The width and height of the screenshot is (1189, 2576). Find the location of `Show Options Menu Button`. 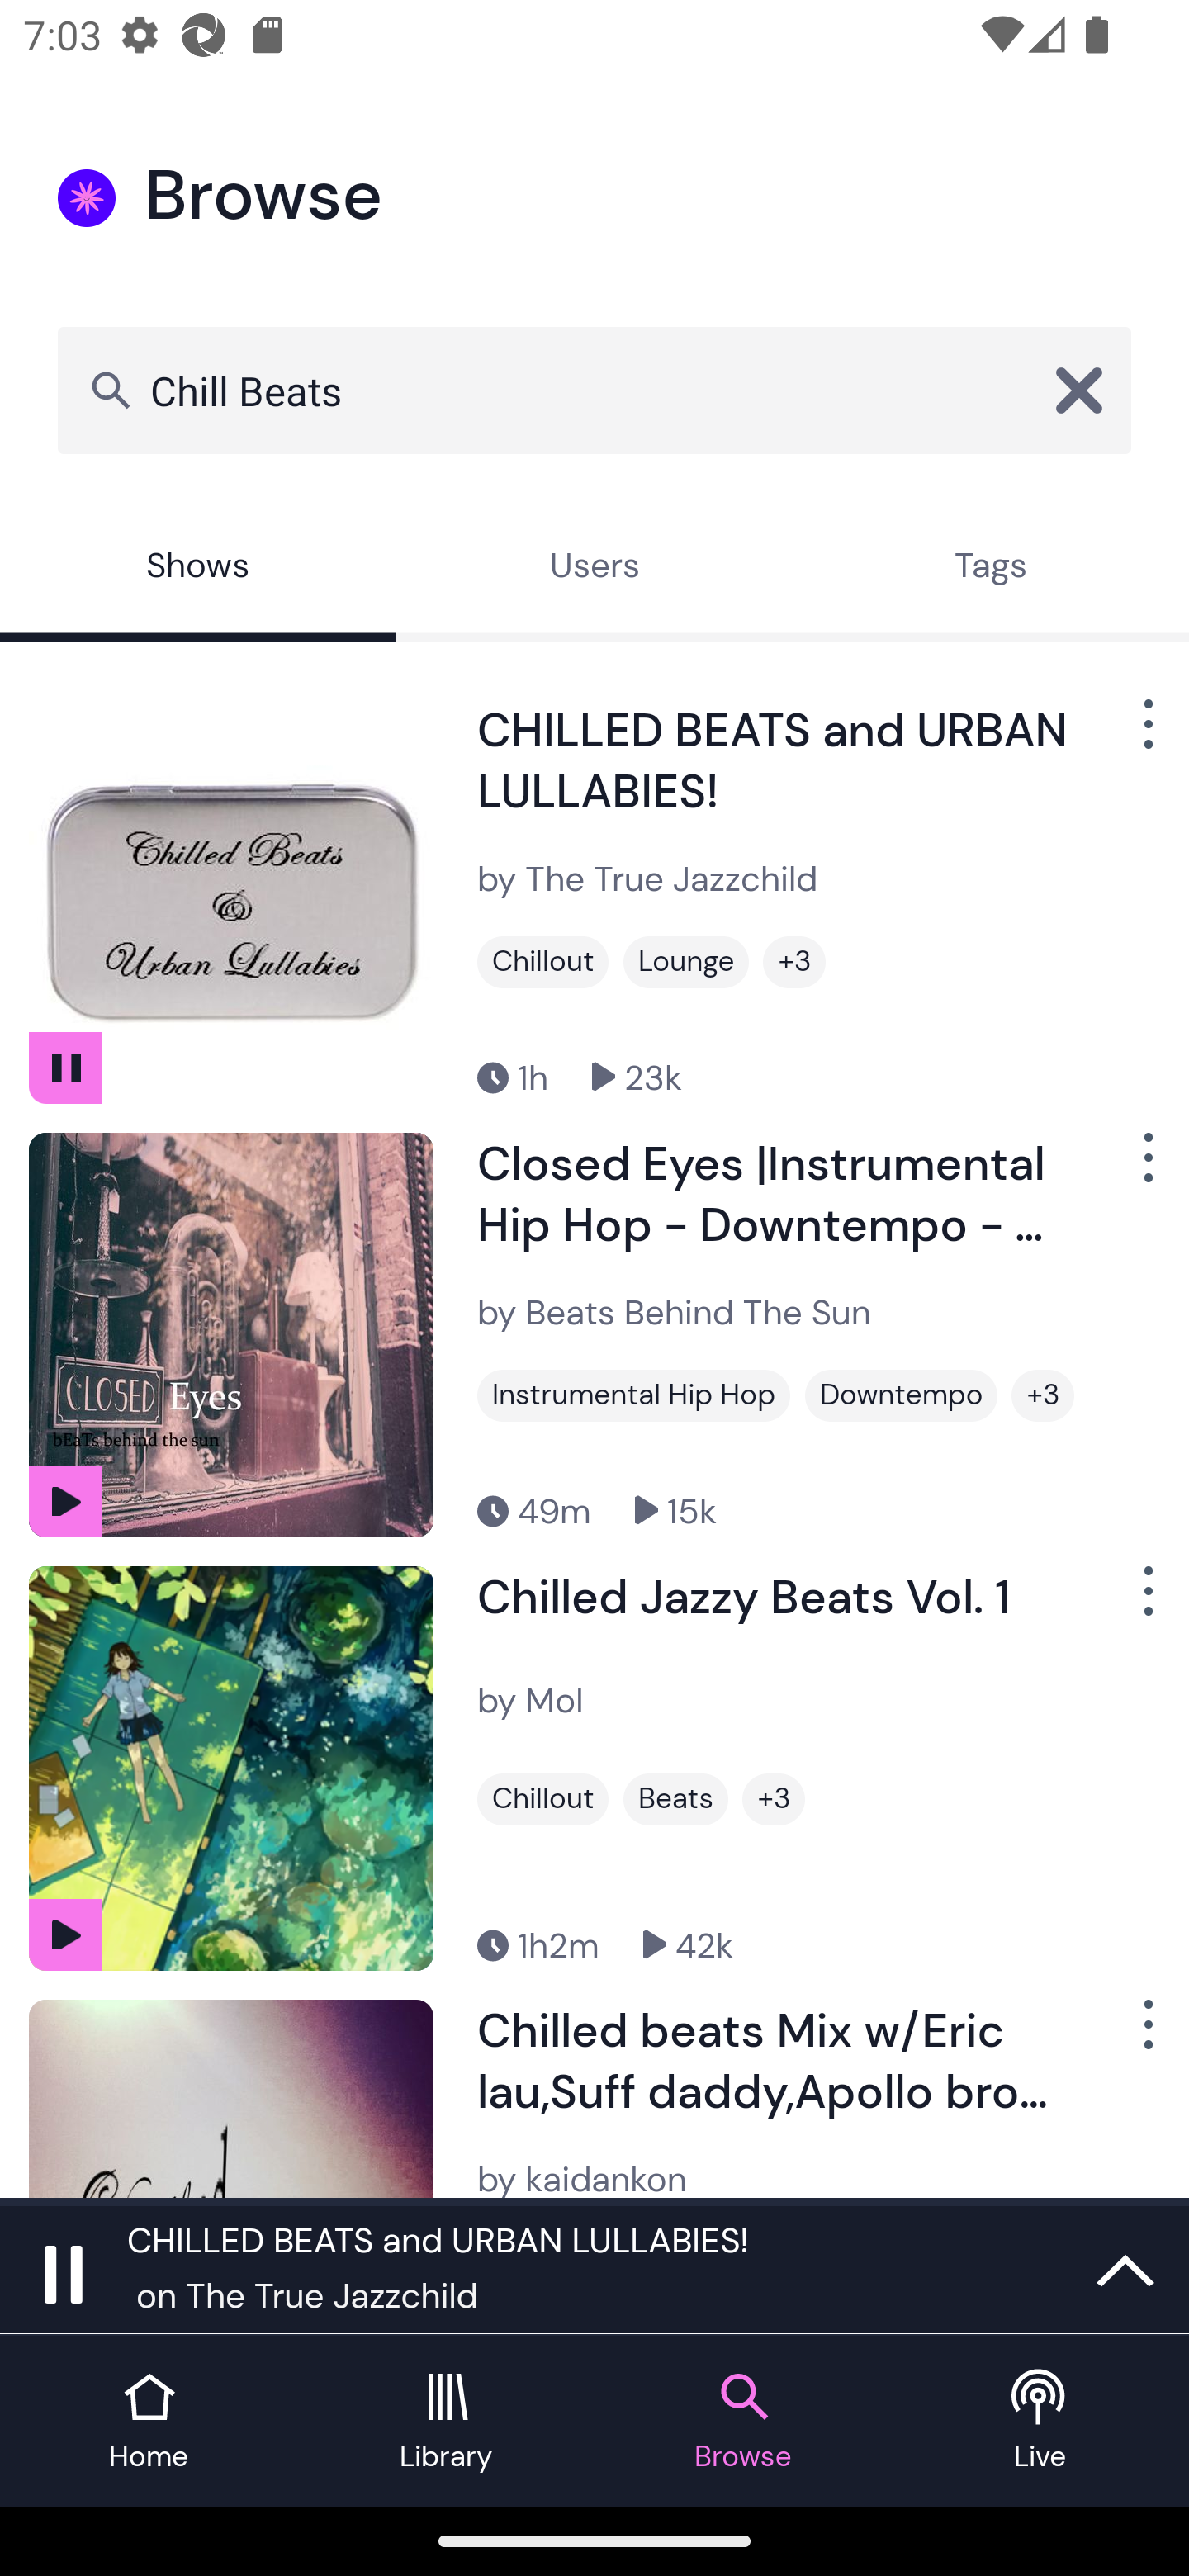

Show Options Menu Button is located at coordinates (1145, 1171).